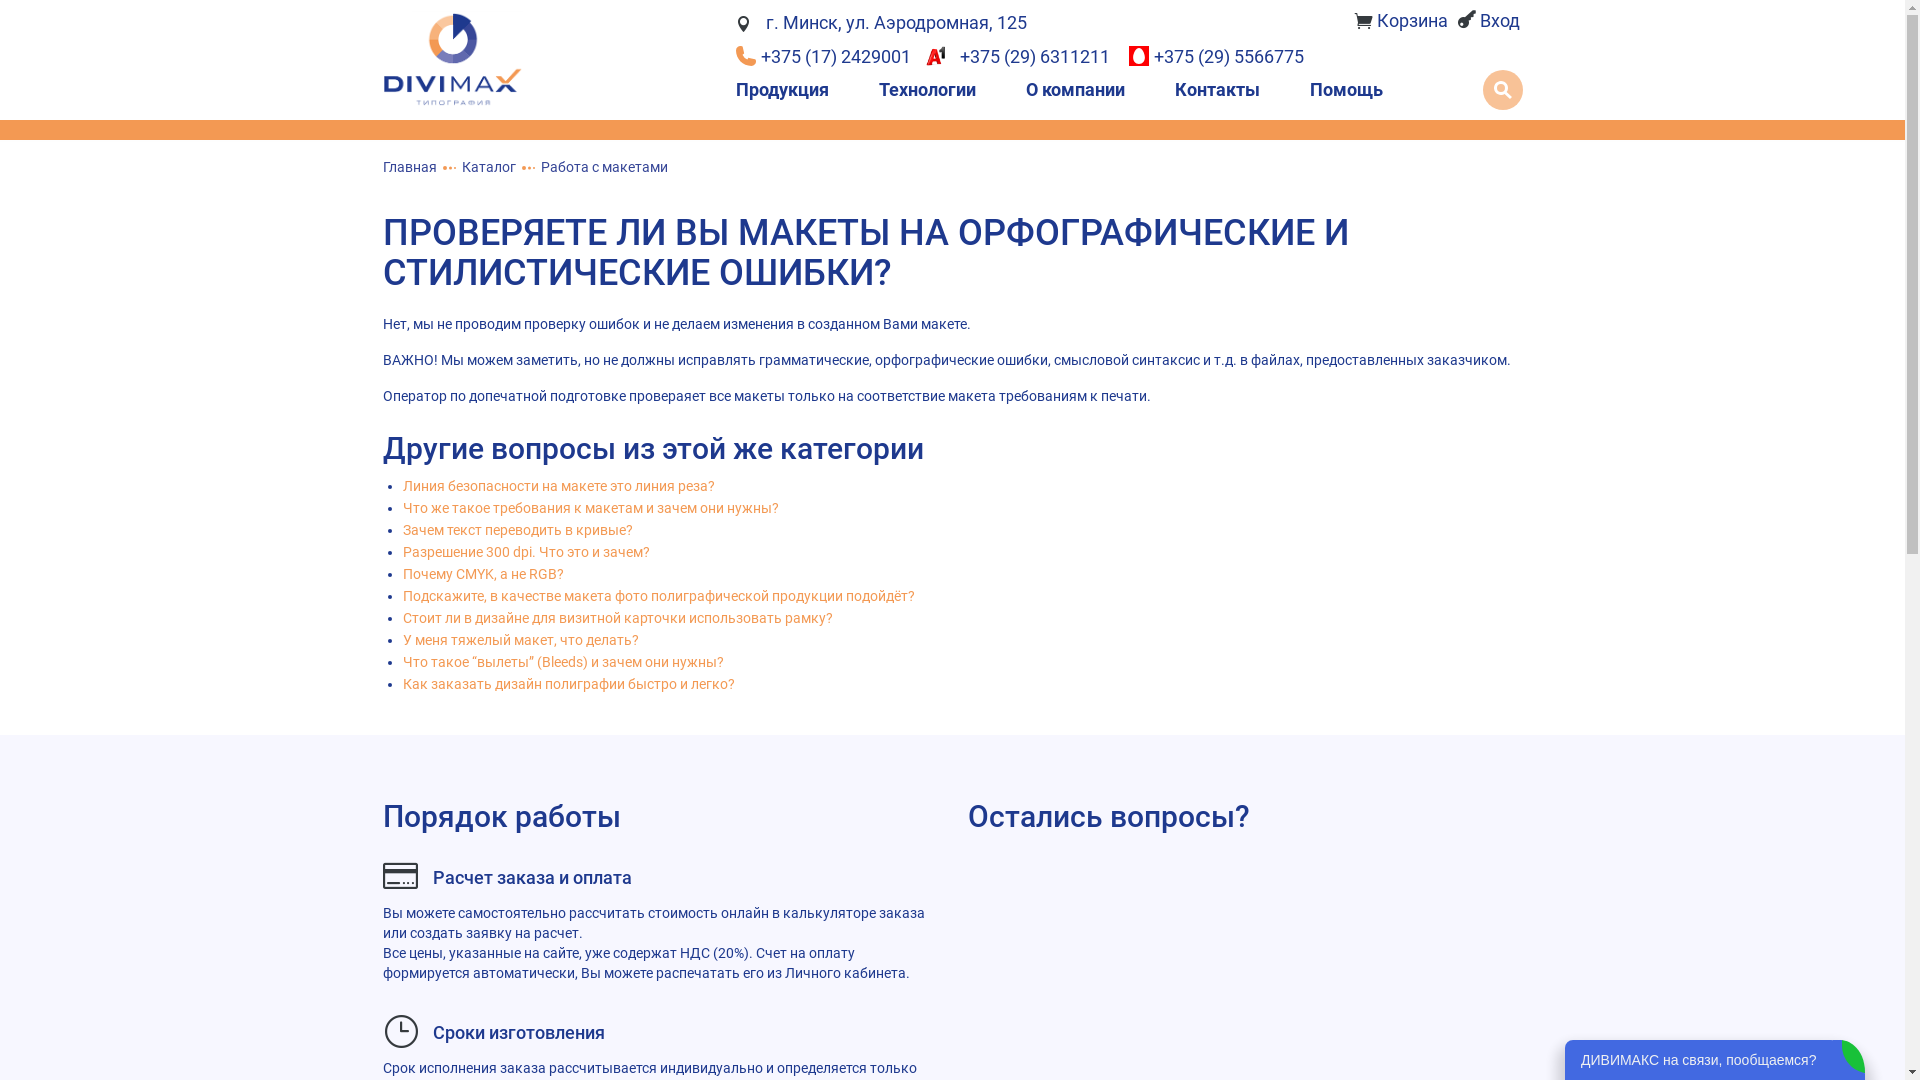  Describe the element at coordinates (1216, 56) in the screenshot. I see `+375 (29) 5566775` at that location.